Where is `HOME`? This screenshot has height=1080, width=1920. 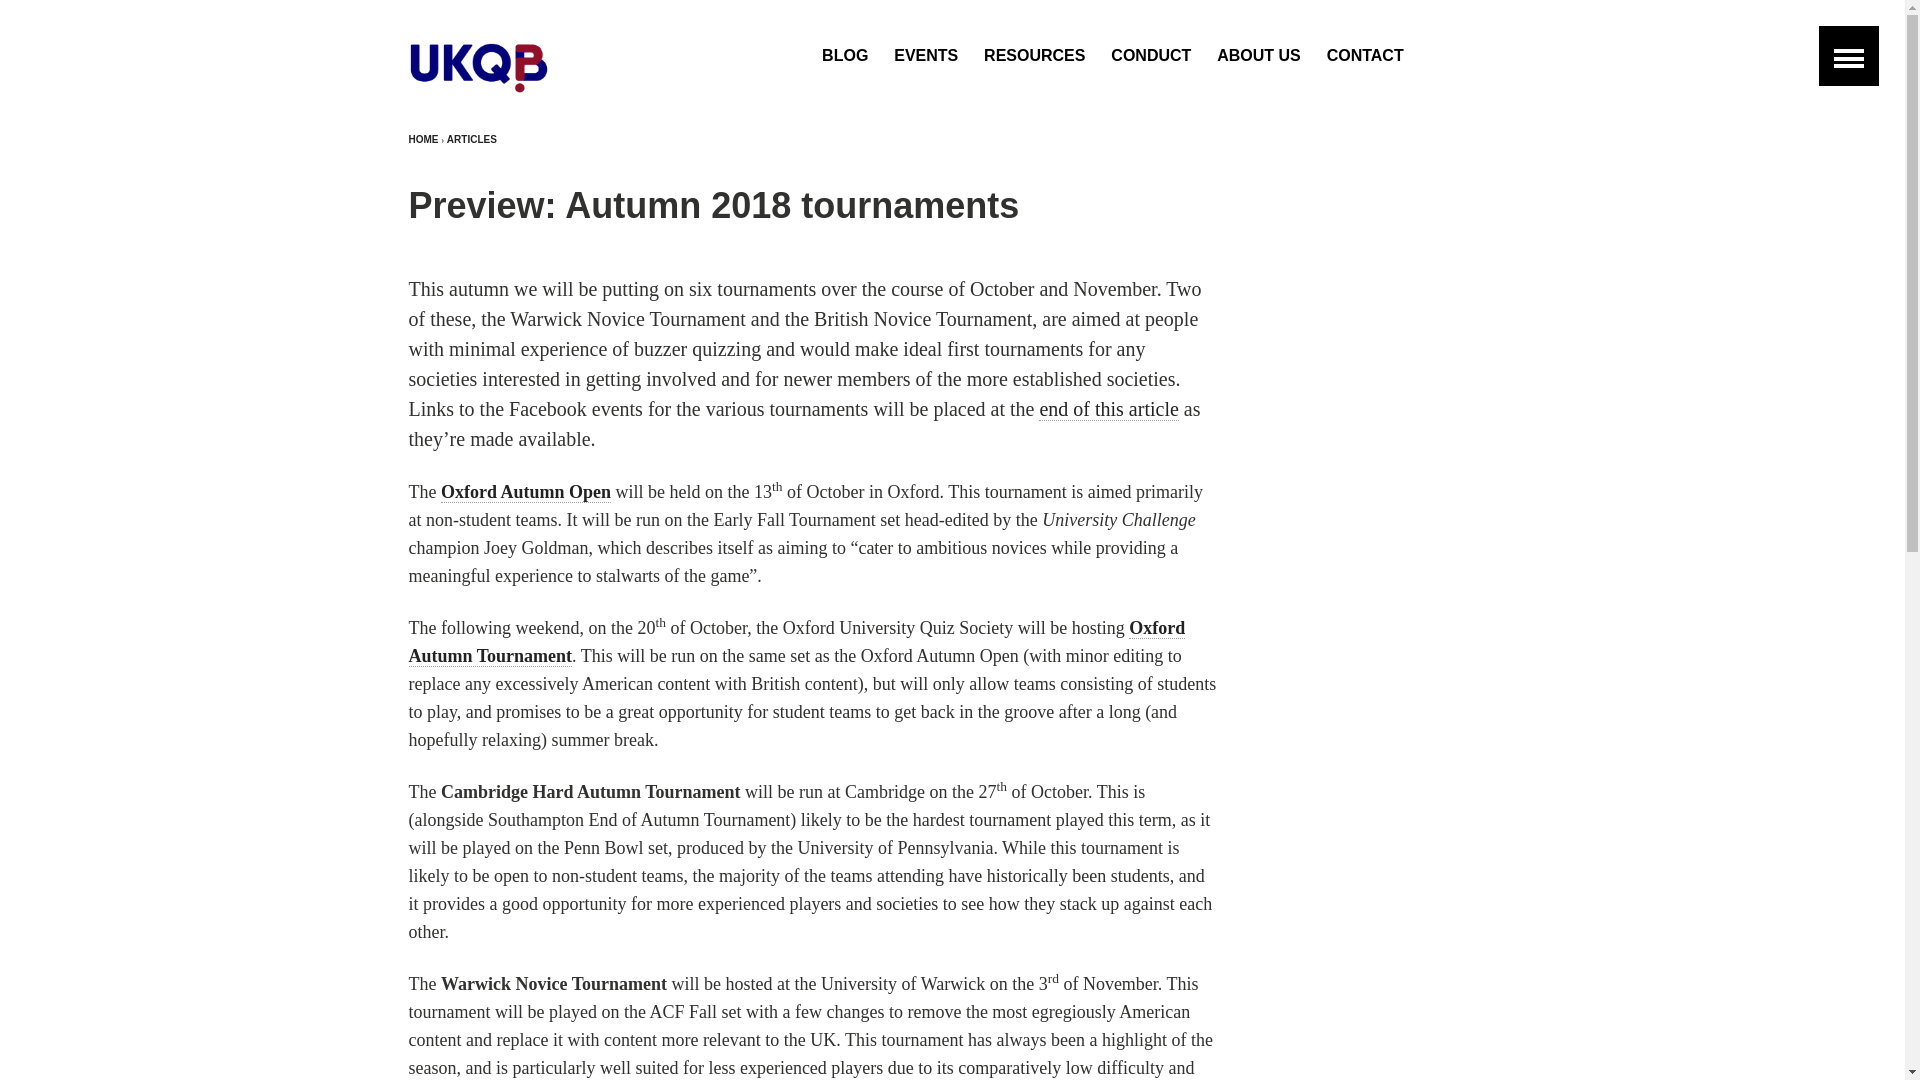
HOME is located at coordinates (422, 140).